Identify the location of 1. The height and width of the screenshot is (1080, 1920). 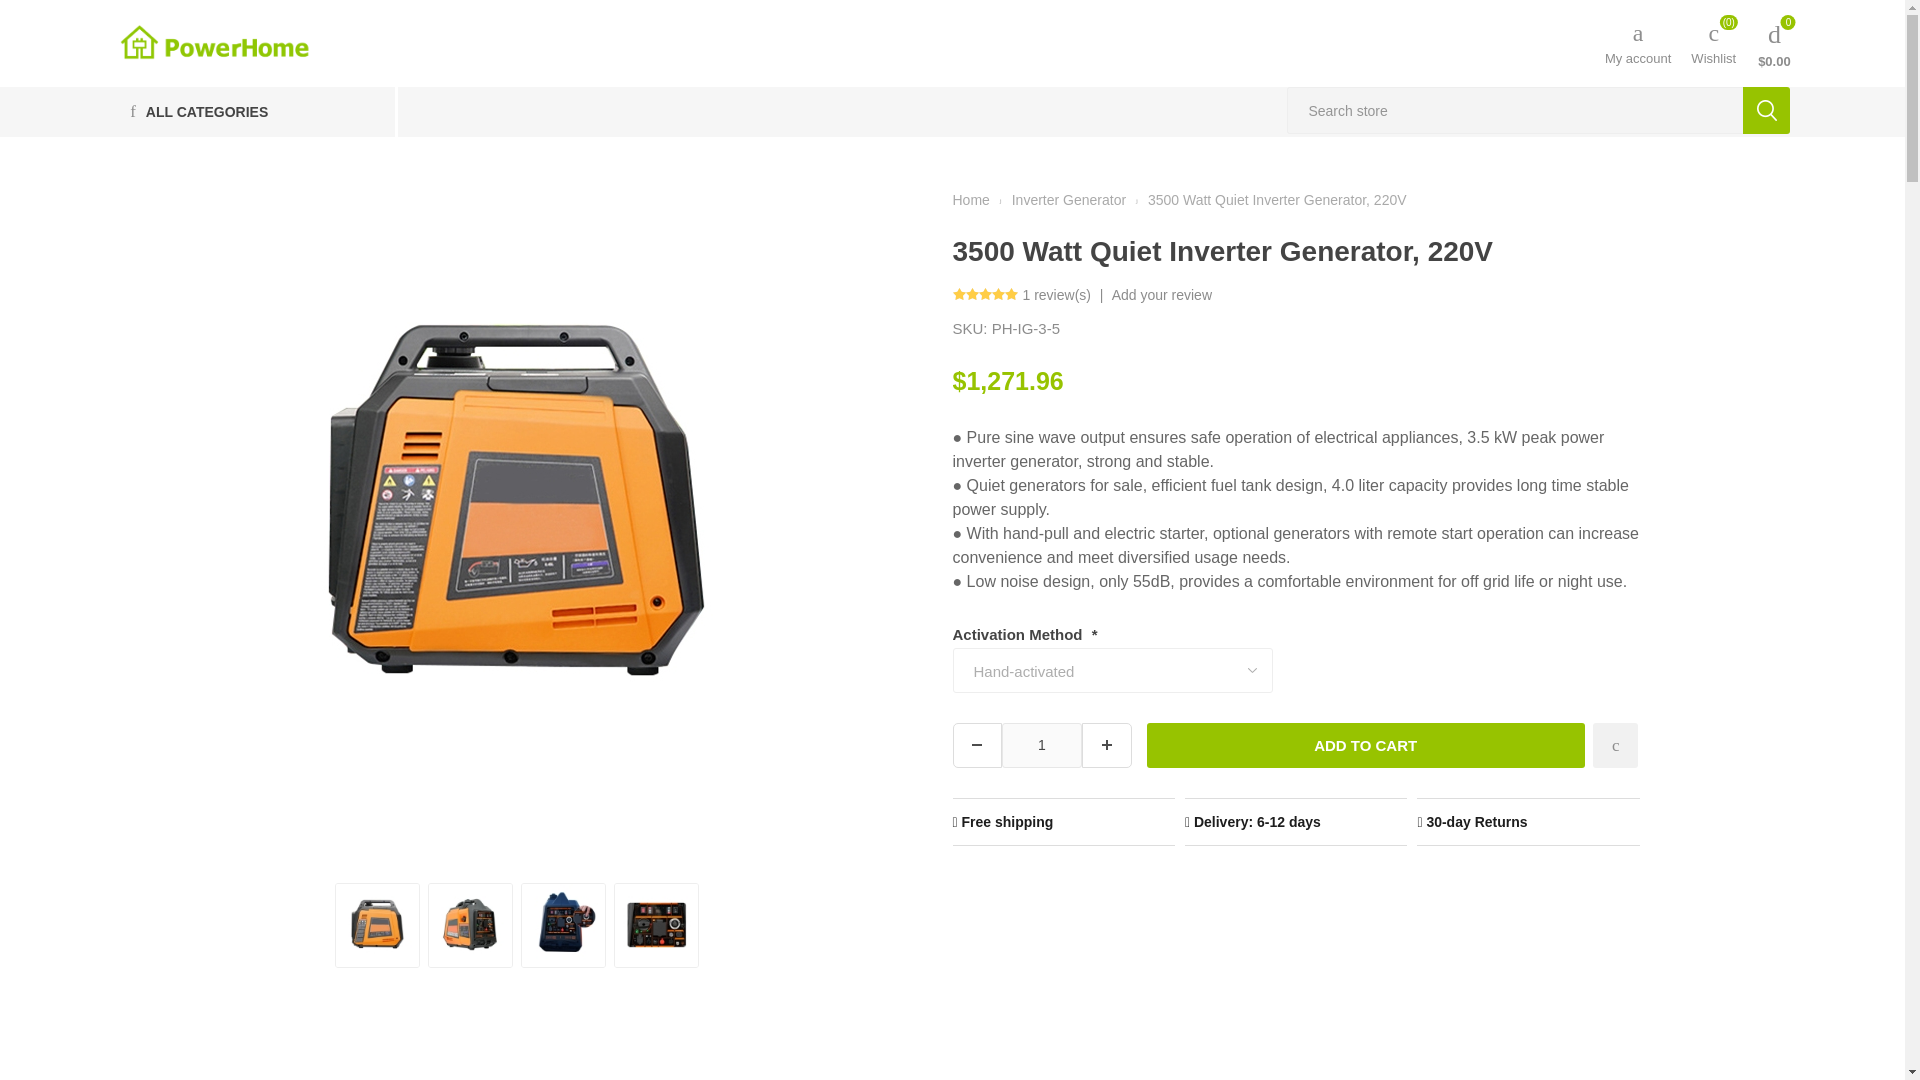
(1042, 744).